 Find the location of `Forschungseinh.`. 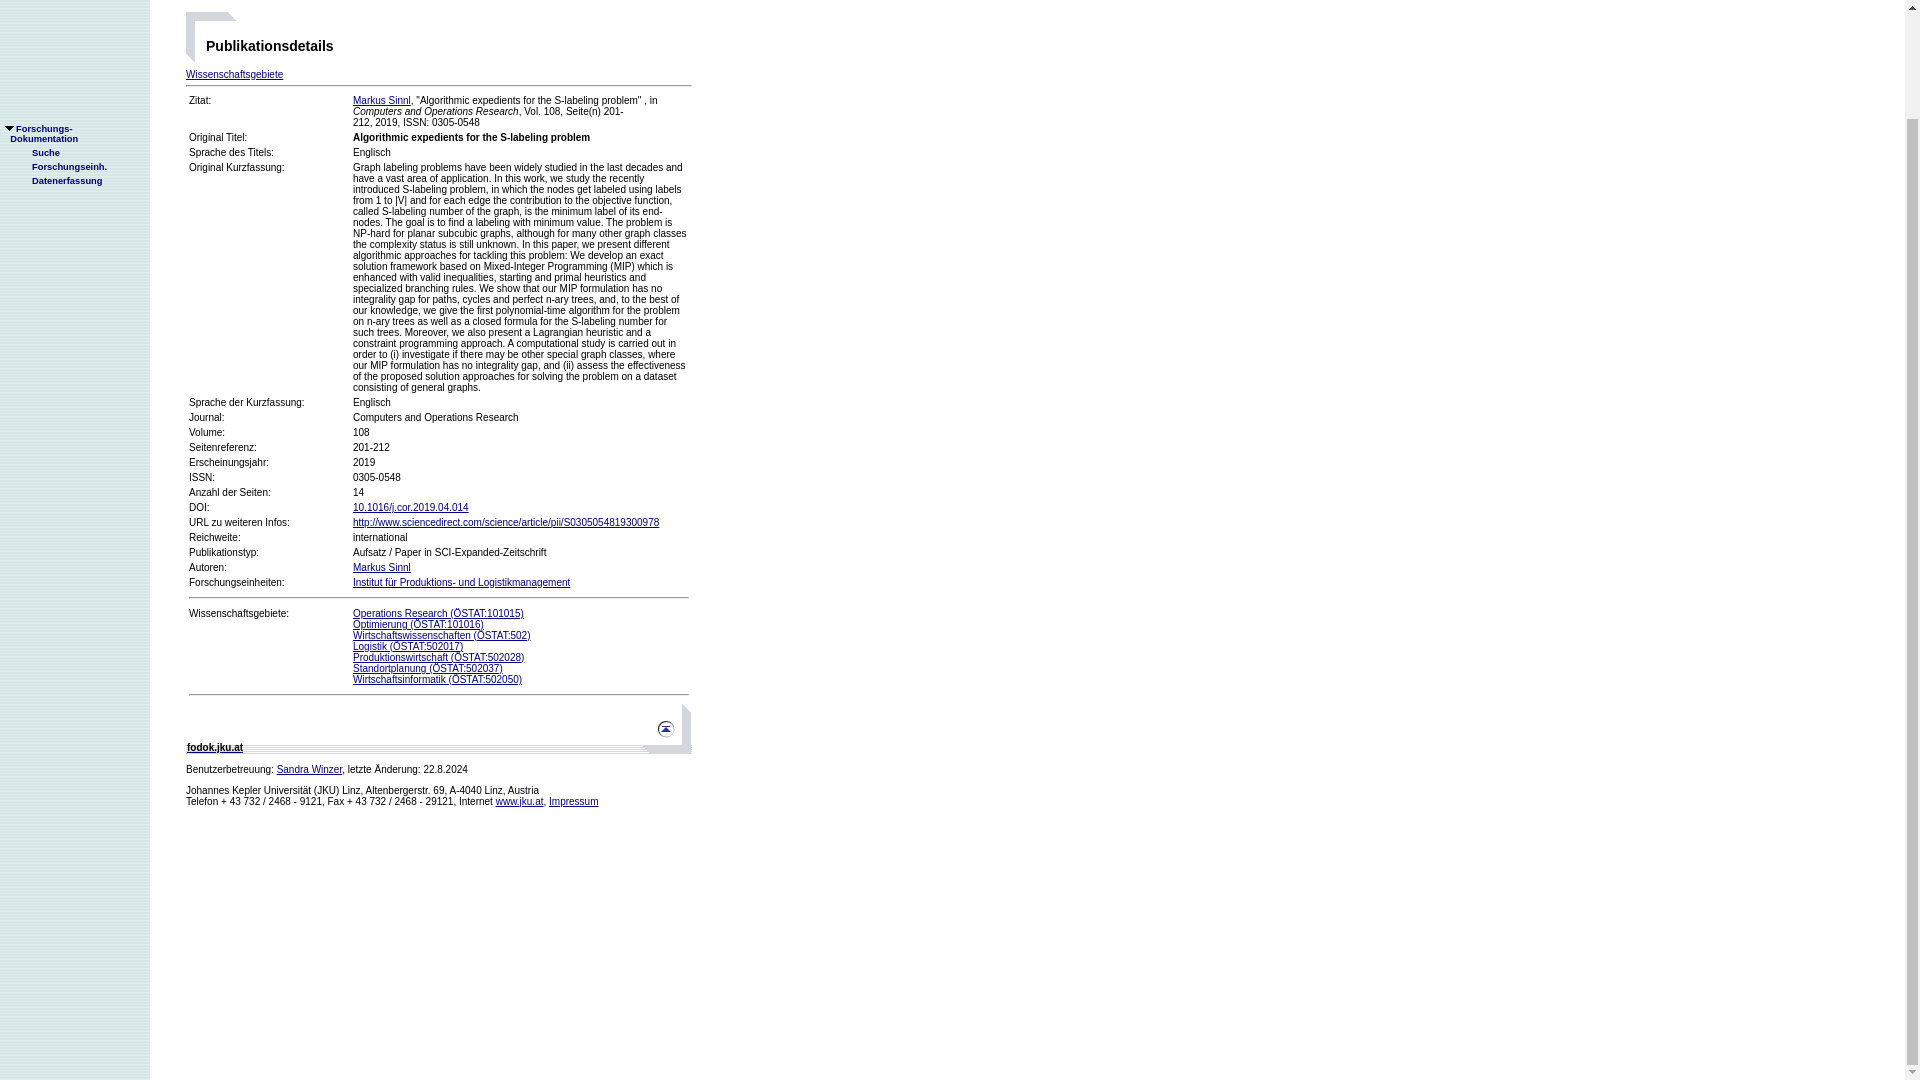

Forschungseinh. is located at coordinates (61, 48).